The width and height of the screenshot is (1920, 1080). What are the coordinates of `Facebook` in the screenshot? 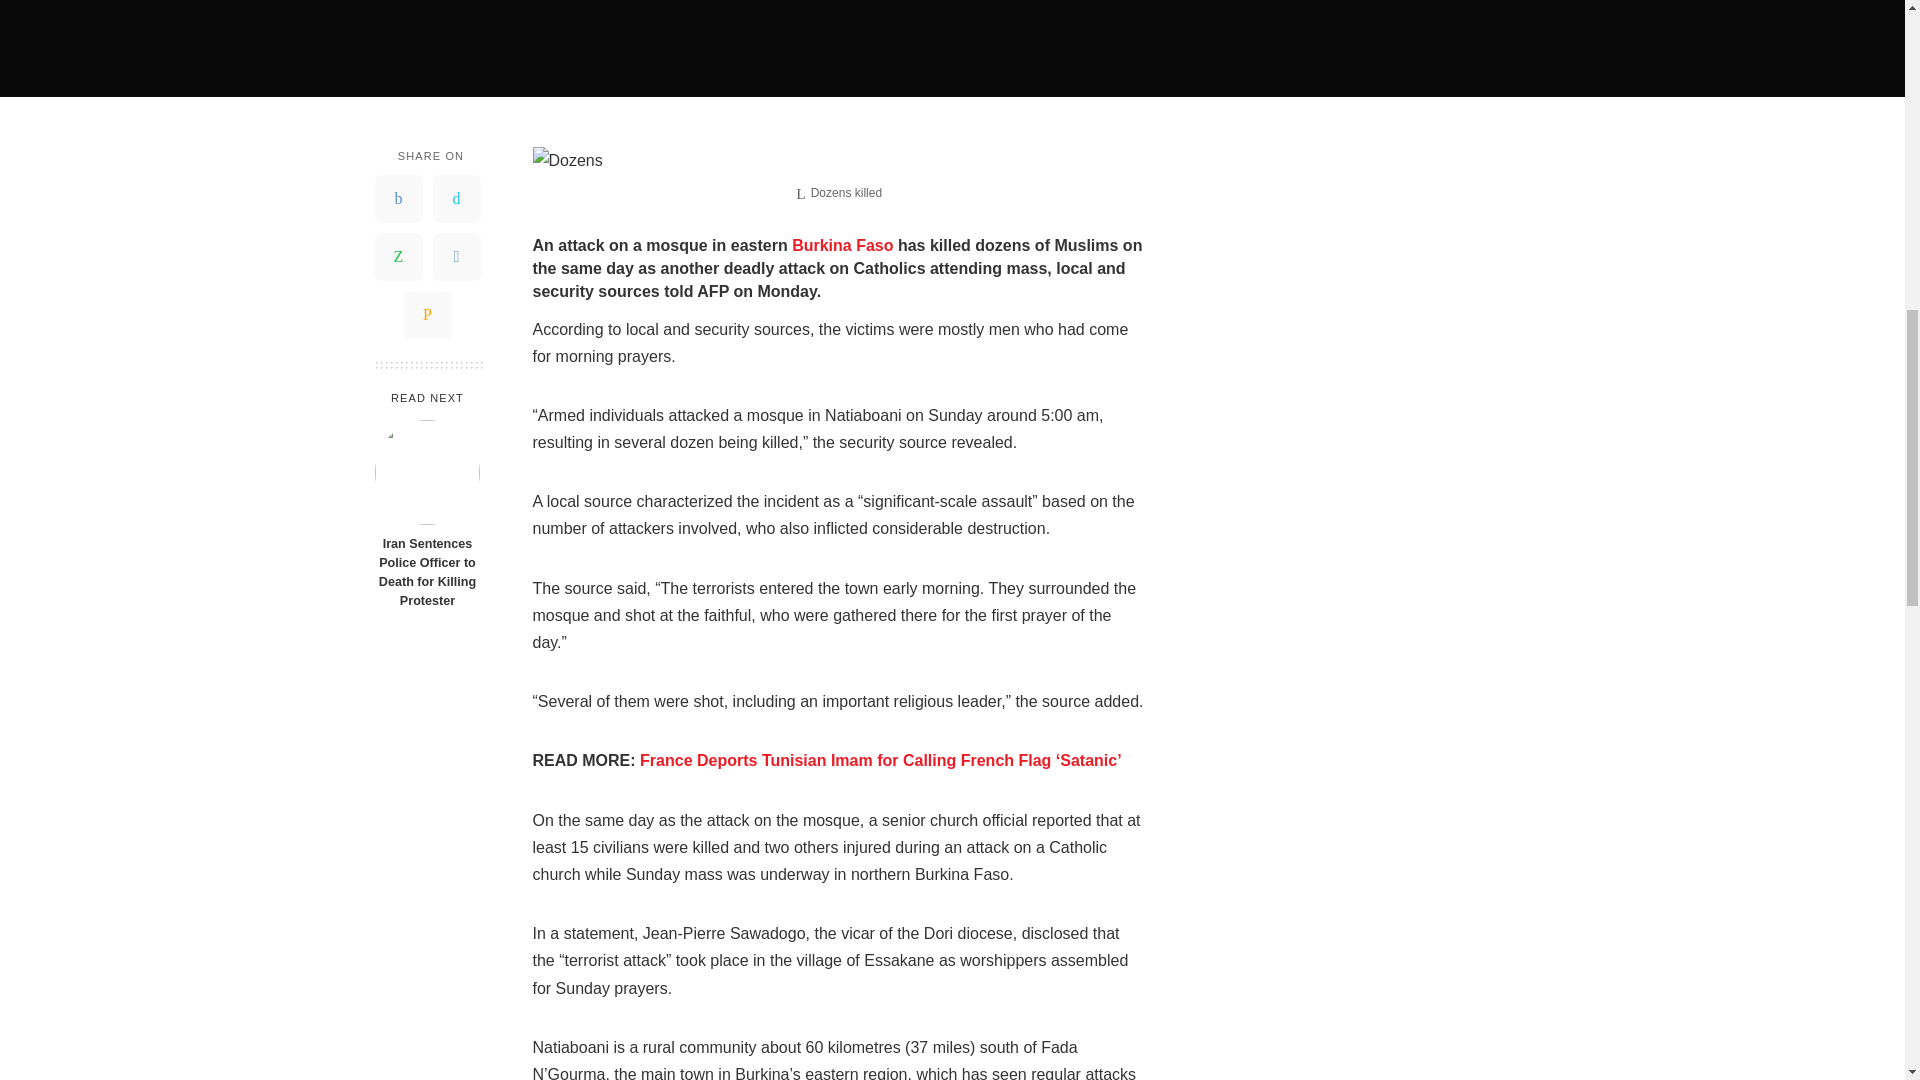 It's located at (398, 198).